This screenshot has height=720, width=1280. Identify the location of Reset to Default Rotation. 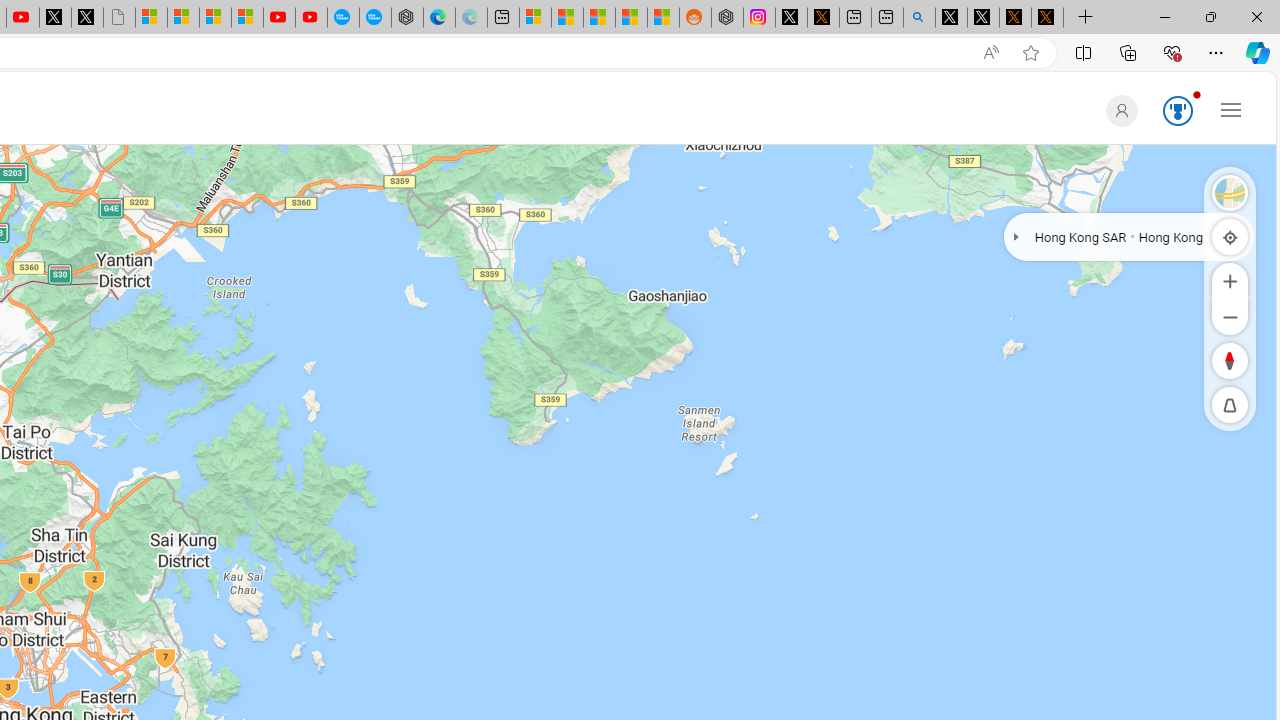
(1230, 360).